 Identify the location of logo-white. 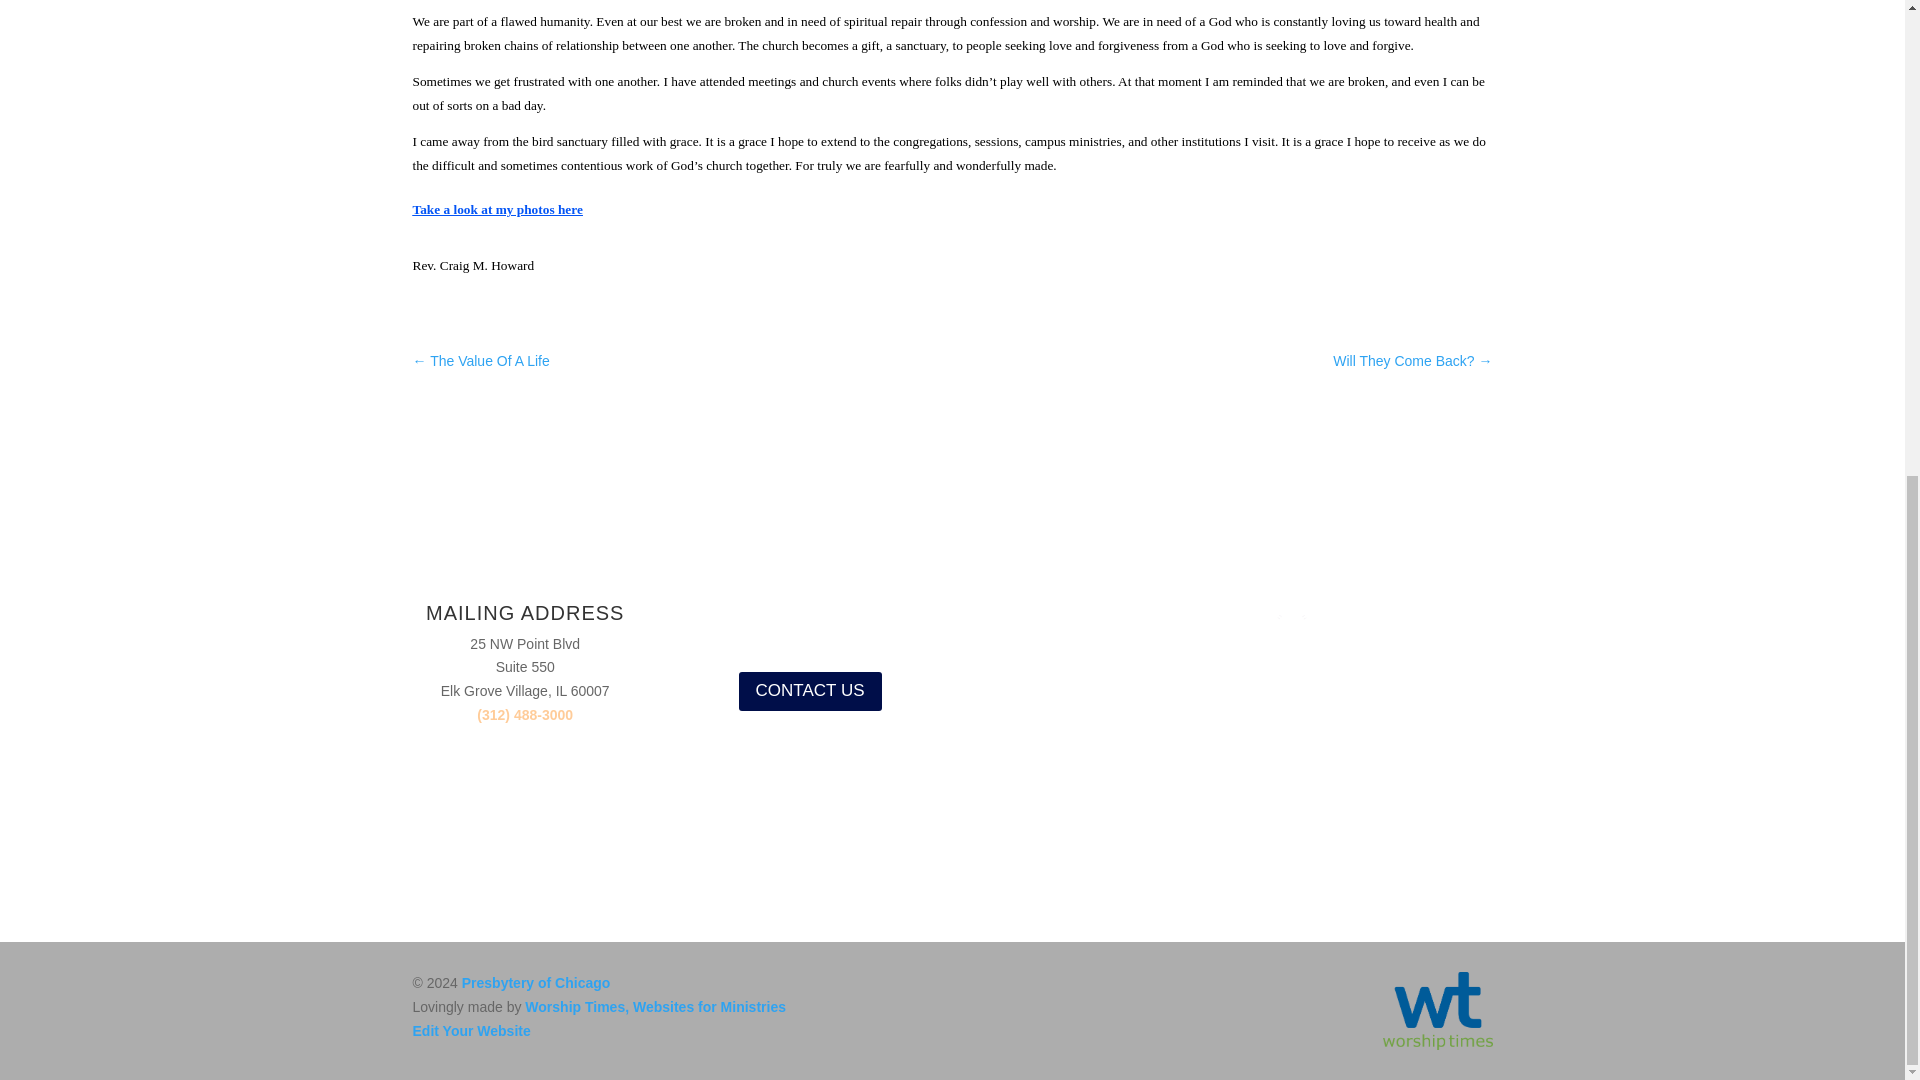
(1379, 642).